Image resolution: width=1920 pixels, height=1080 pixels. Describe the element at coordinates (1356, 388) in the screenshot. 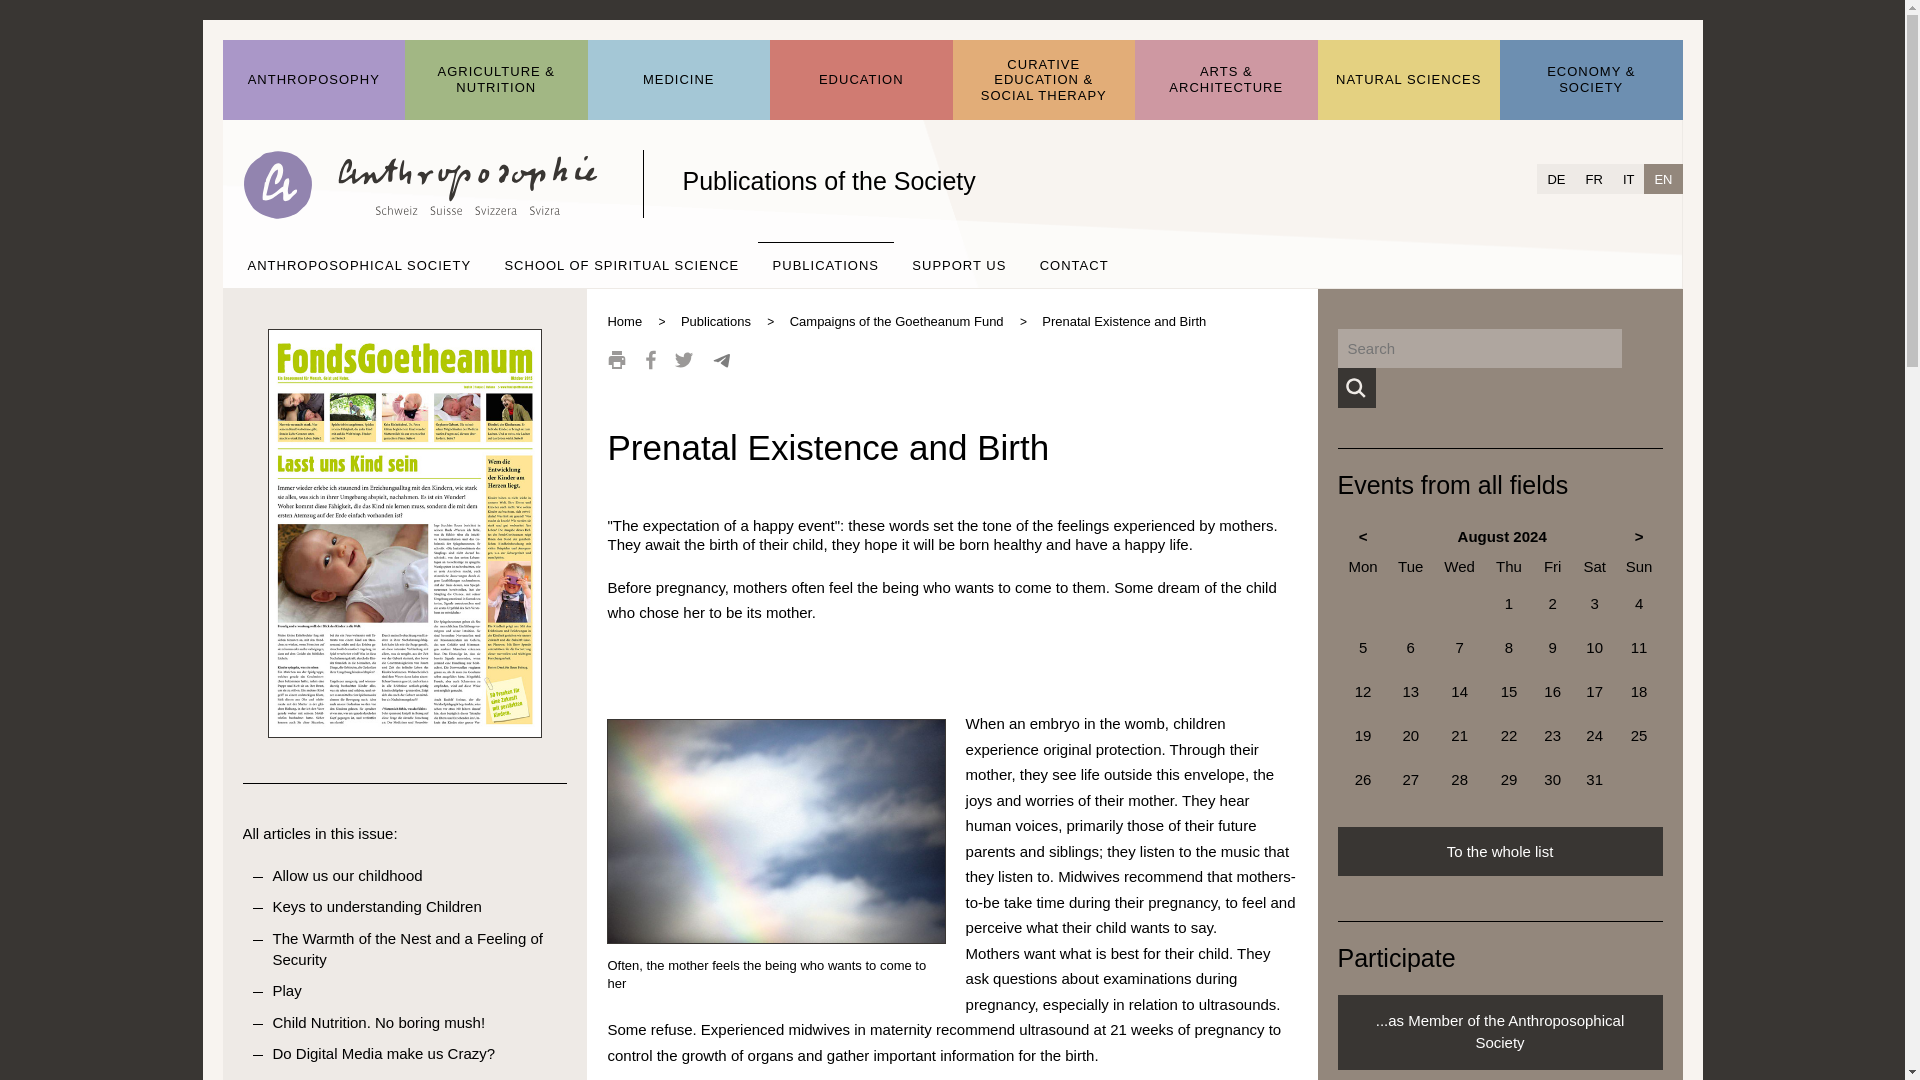

I see `Search` at that location.